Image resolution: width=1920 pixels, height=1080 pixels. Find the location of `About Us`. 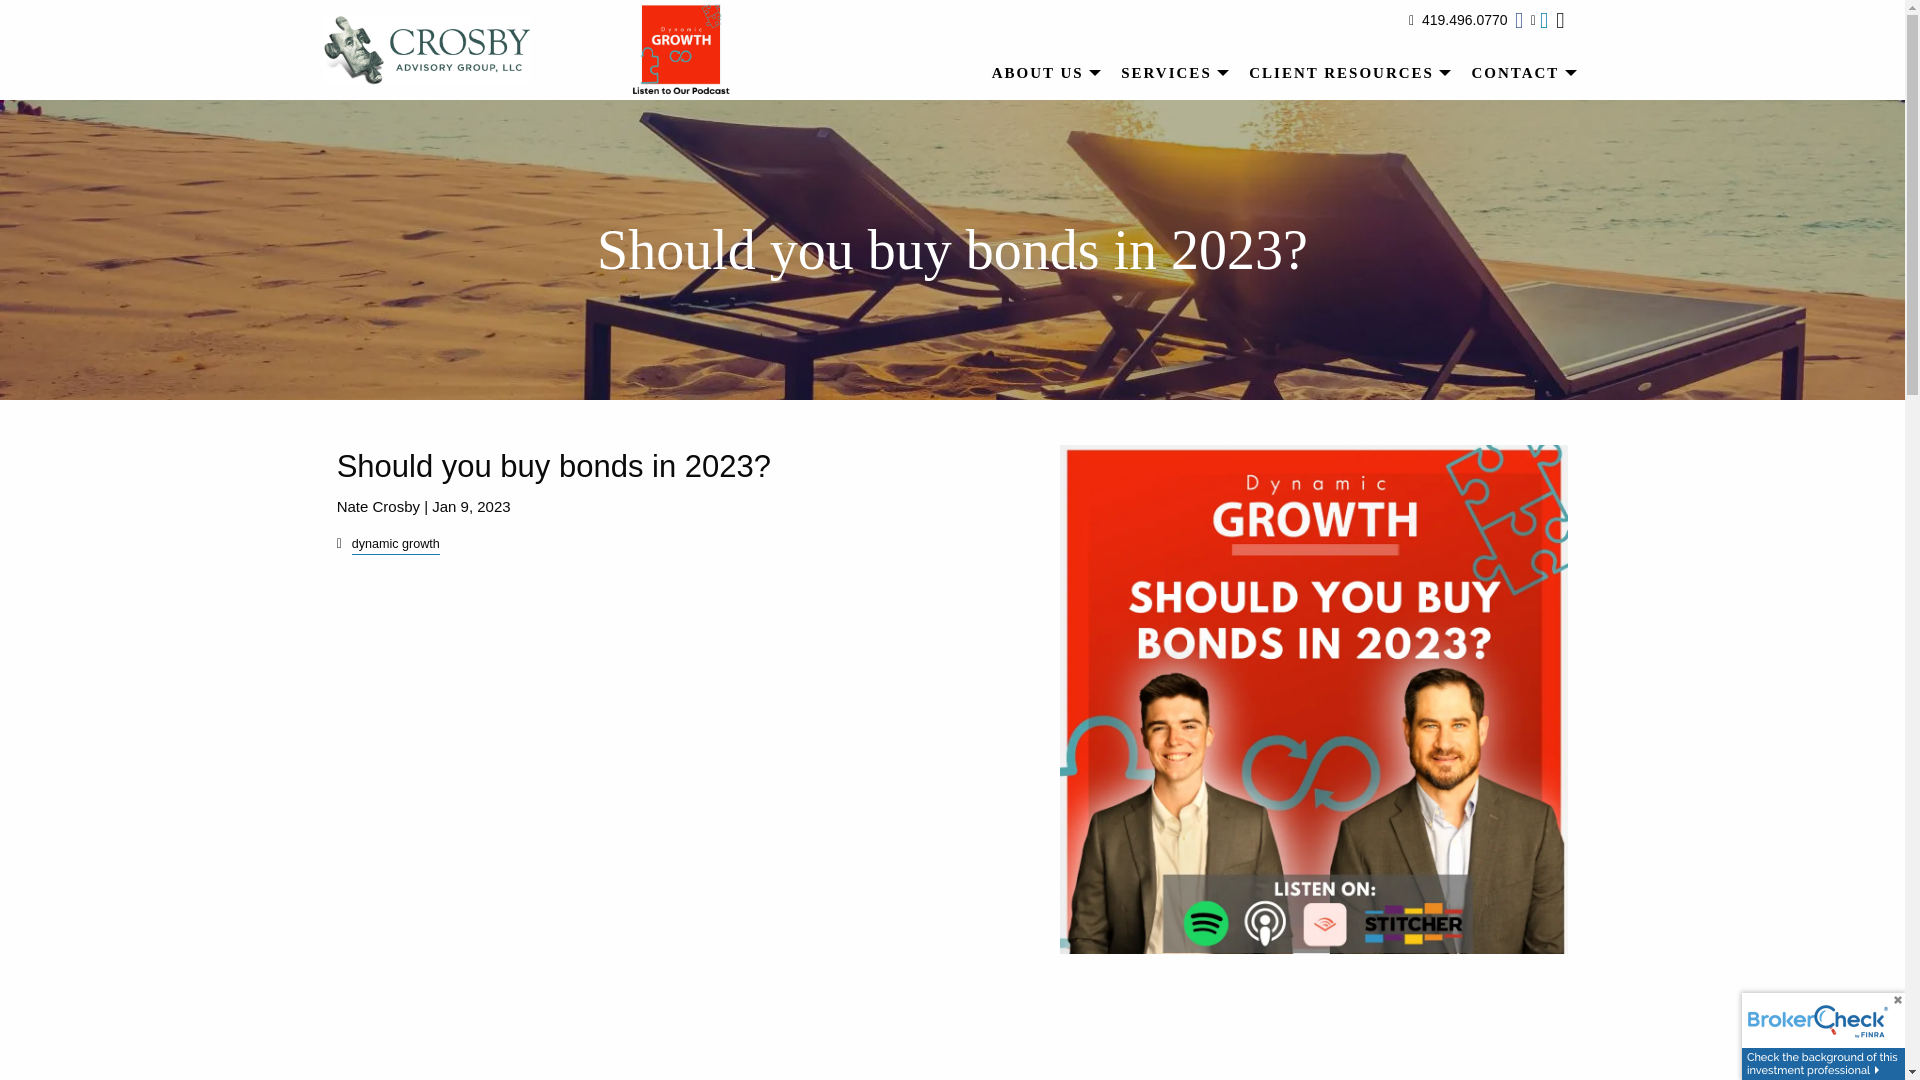

About Us is located at coordinates (1042, 72).